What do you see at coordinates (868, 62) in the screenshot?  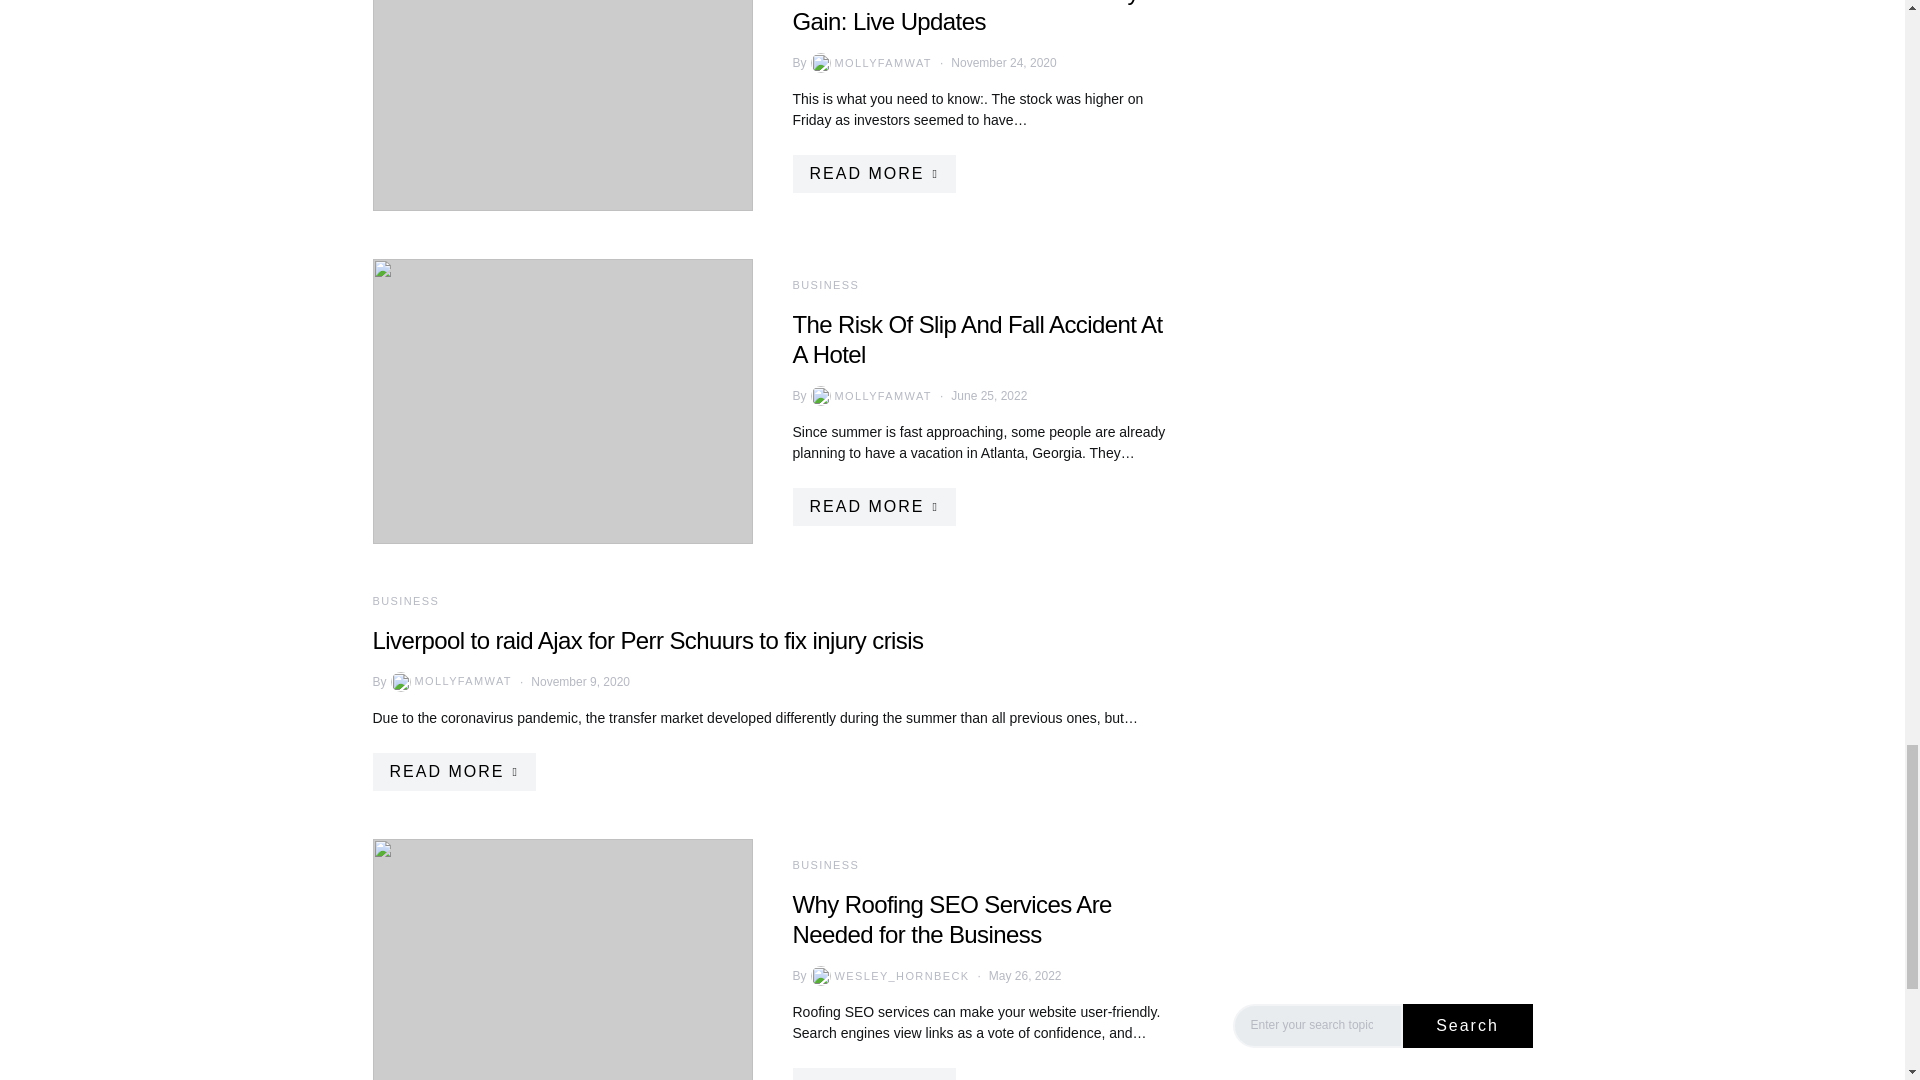 I see `View all posts by mollyfamwat` at bounding box center [868, 62].